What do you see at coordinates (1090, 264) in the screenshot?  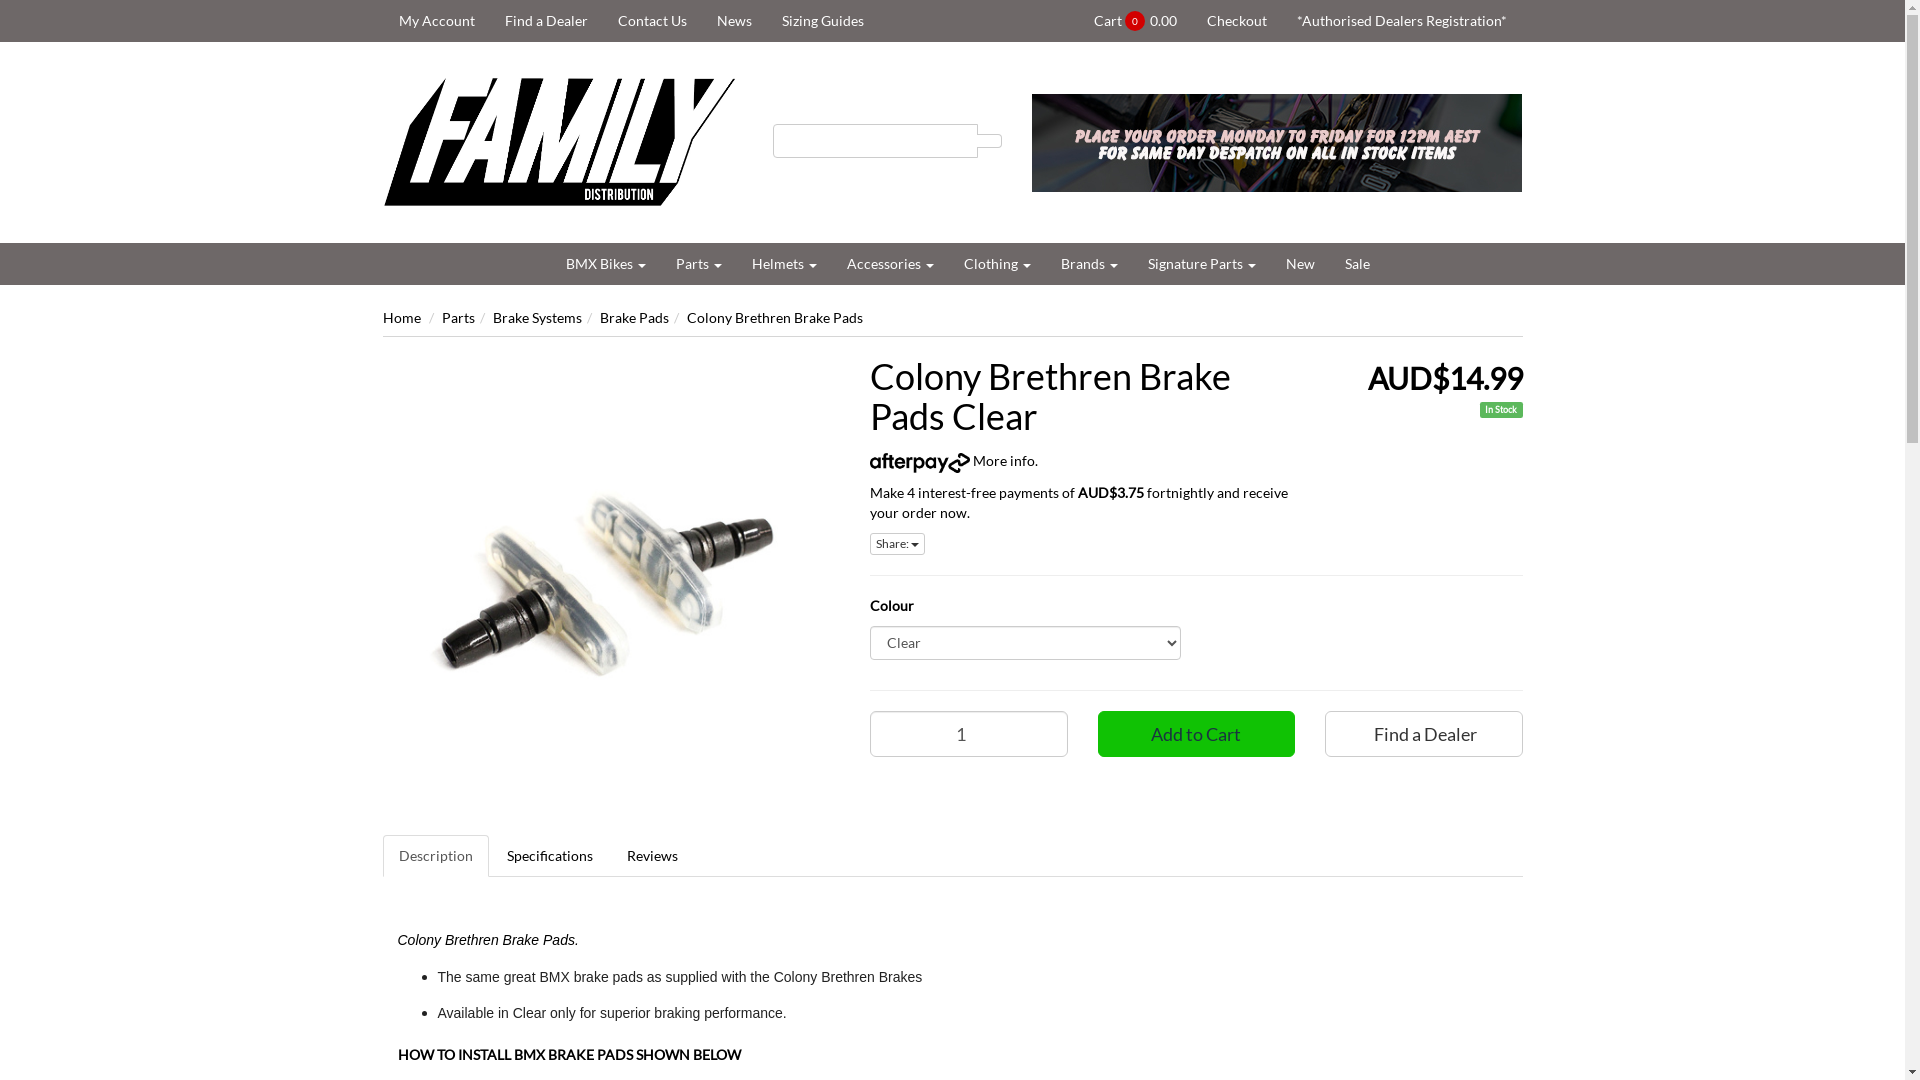 I see `Brands` at bounding box center [1090, 264].